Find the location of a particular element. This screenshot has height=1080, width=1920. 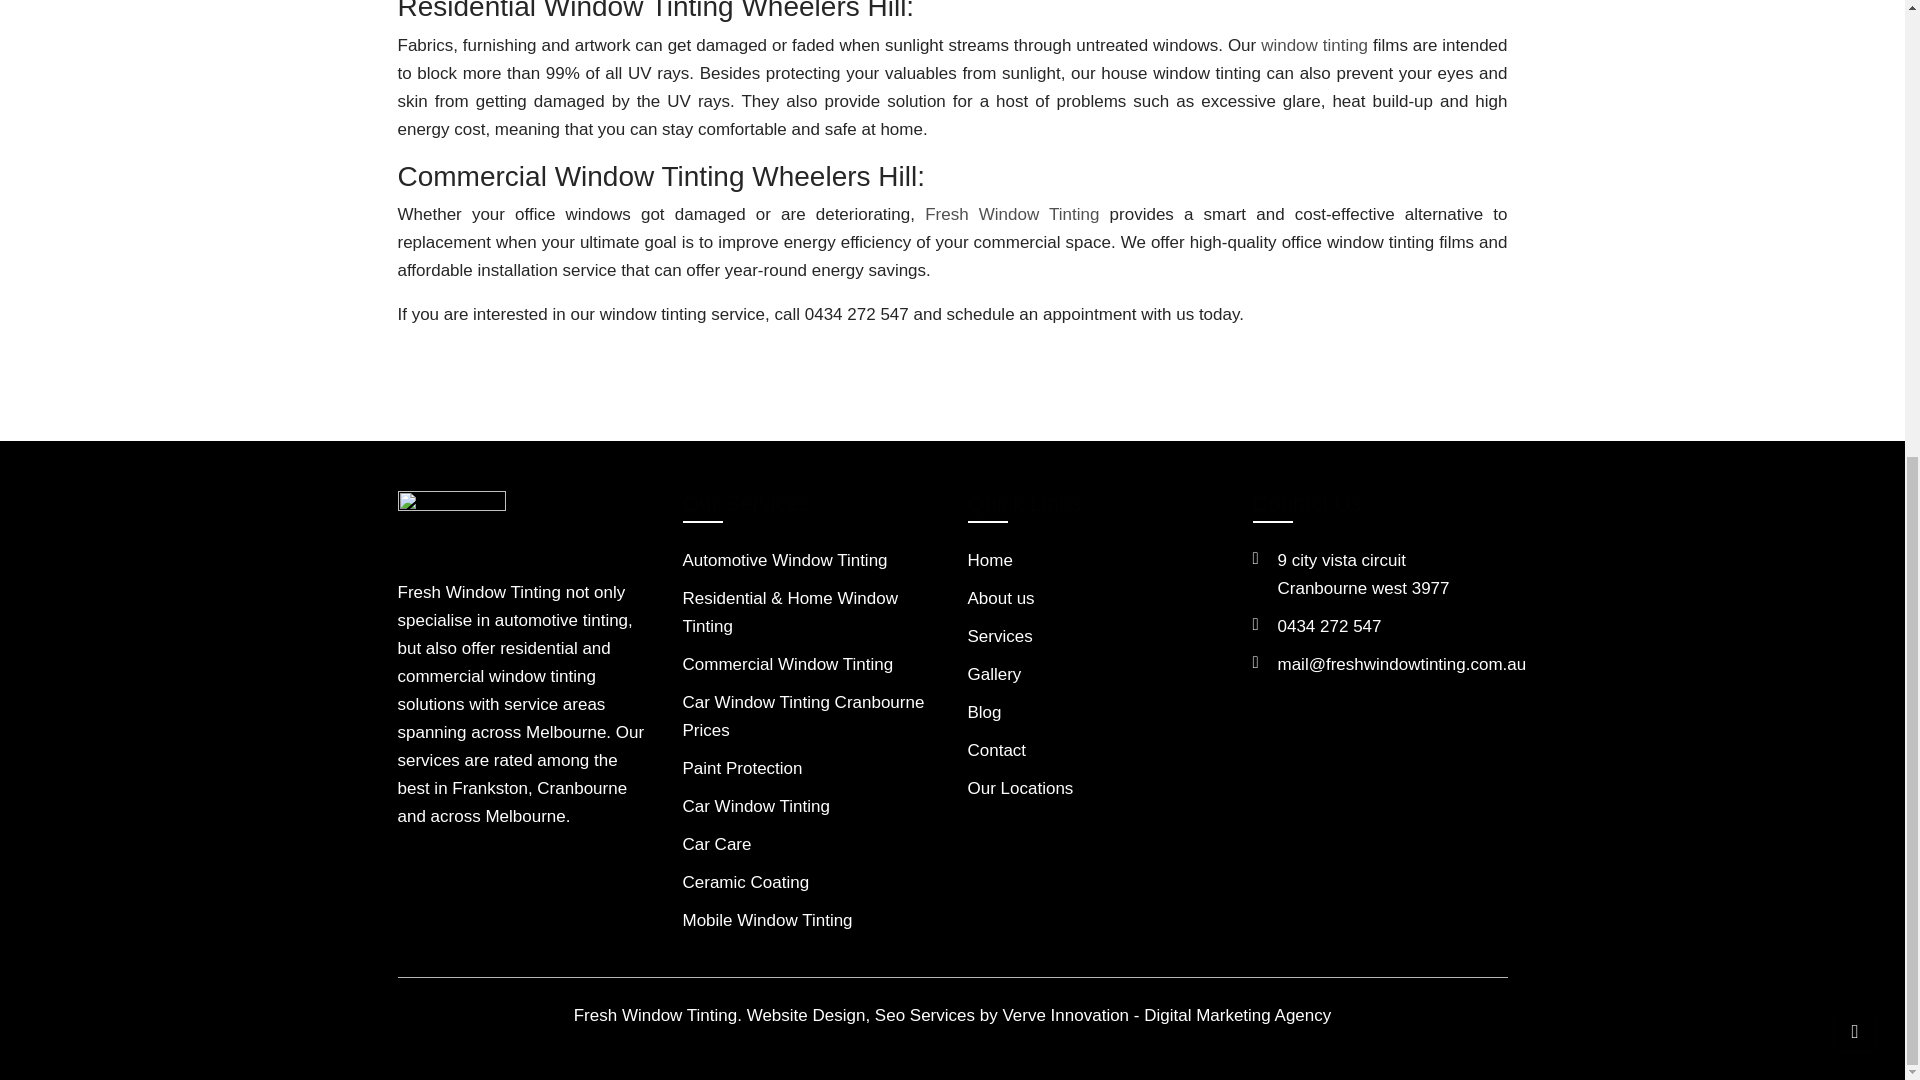

Our Locations is located at coordinates (784, 560).